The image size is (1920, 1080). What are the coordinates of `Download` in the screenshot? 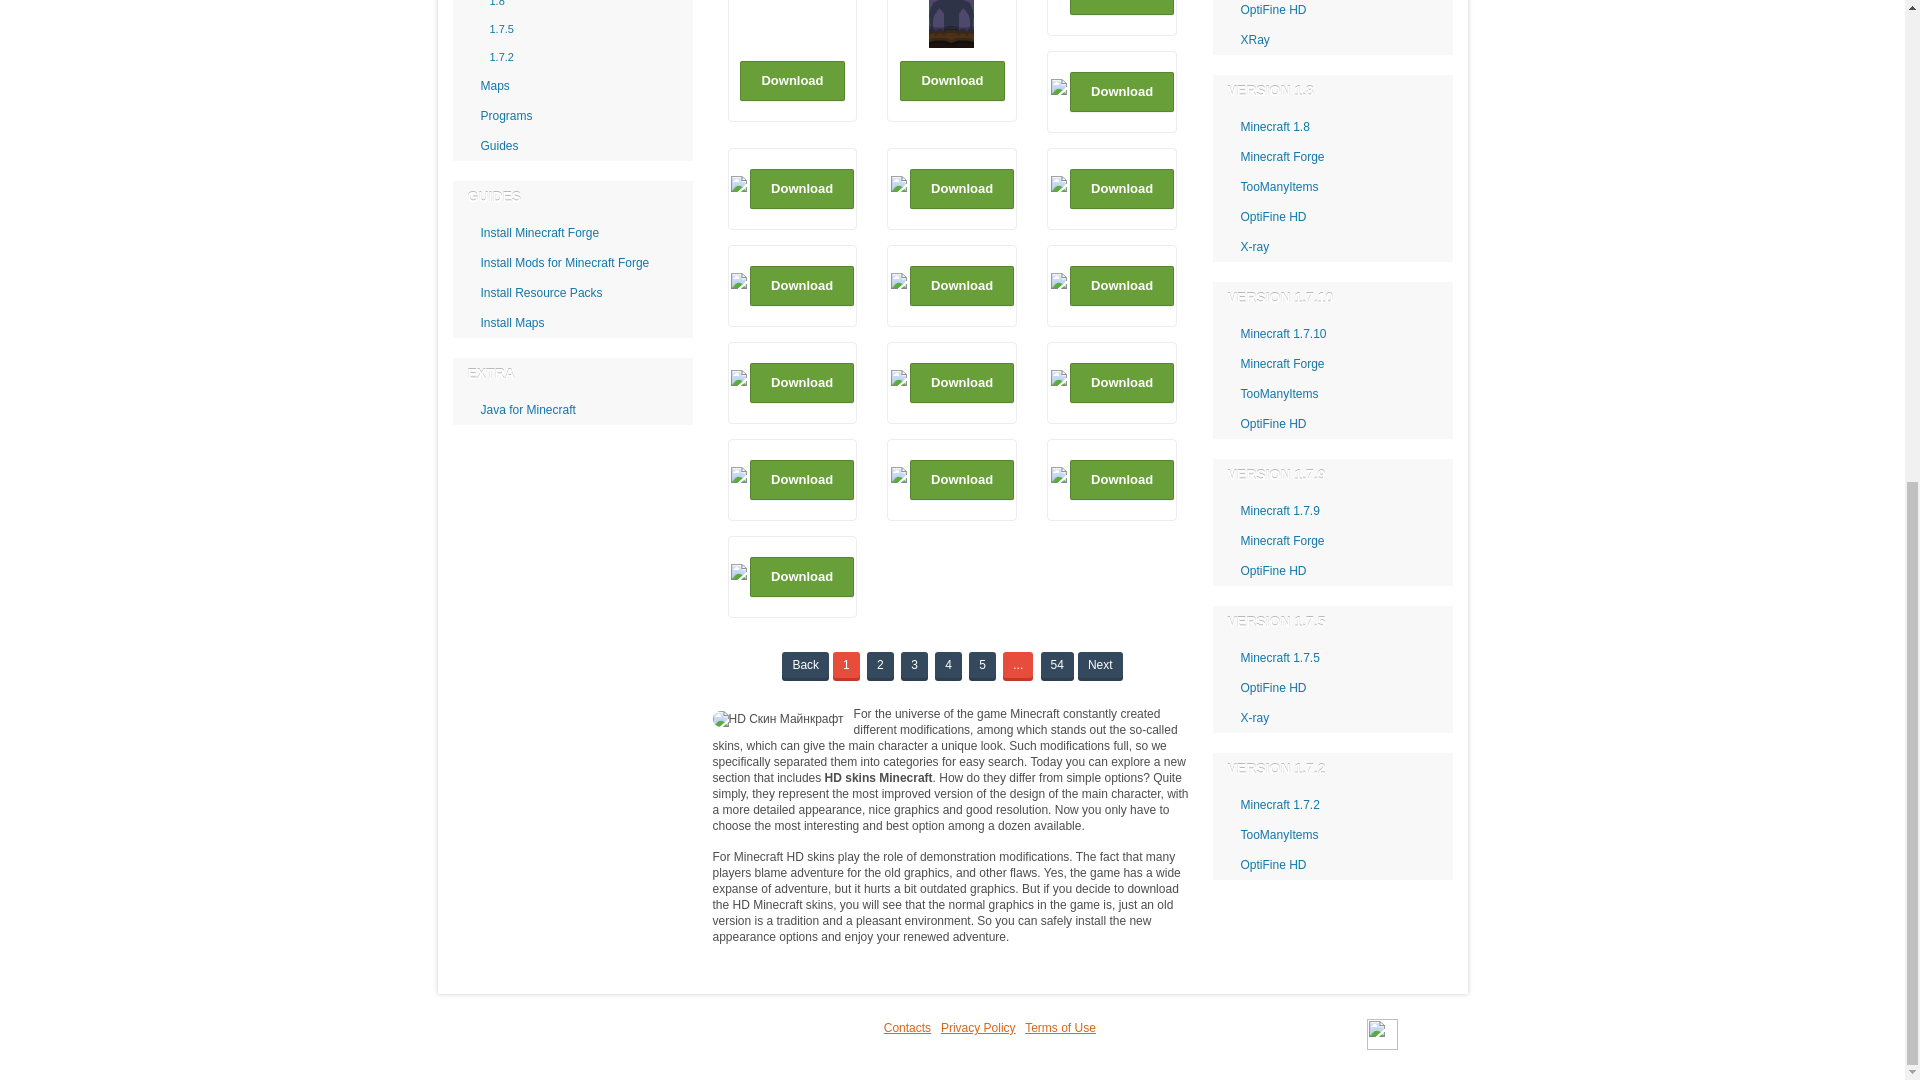 It's located at (952, 80).